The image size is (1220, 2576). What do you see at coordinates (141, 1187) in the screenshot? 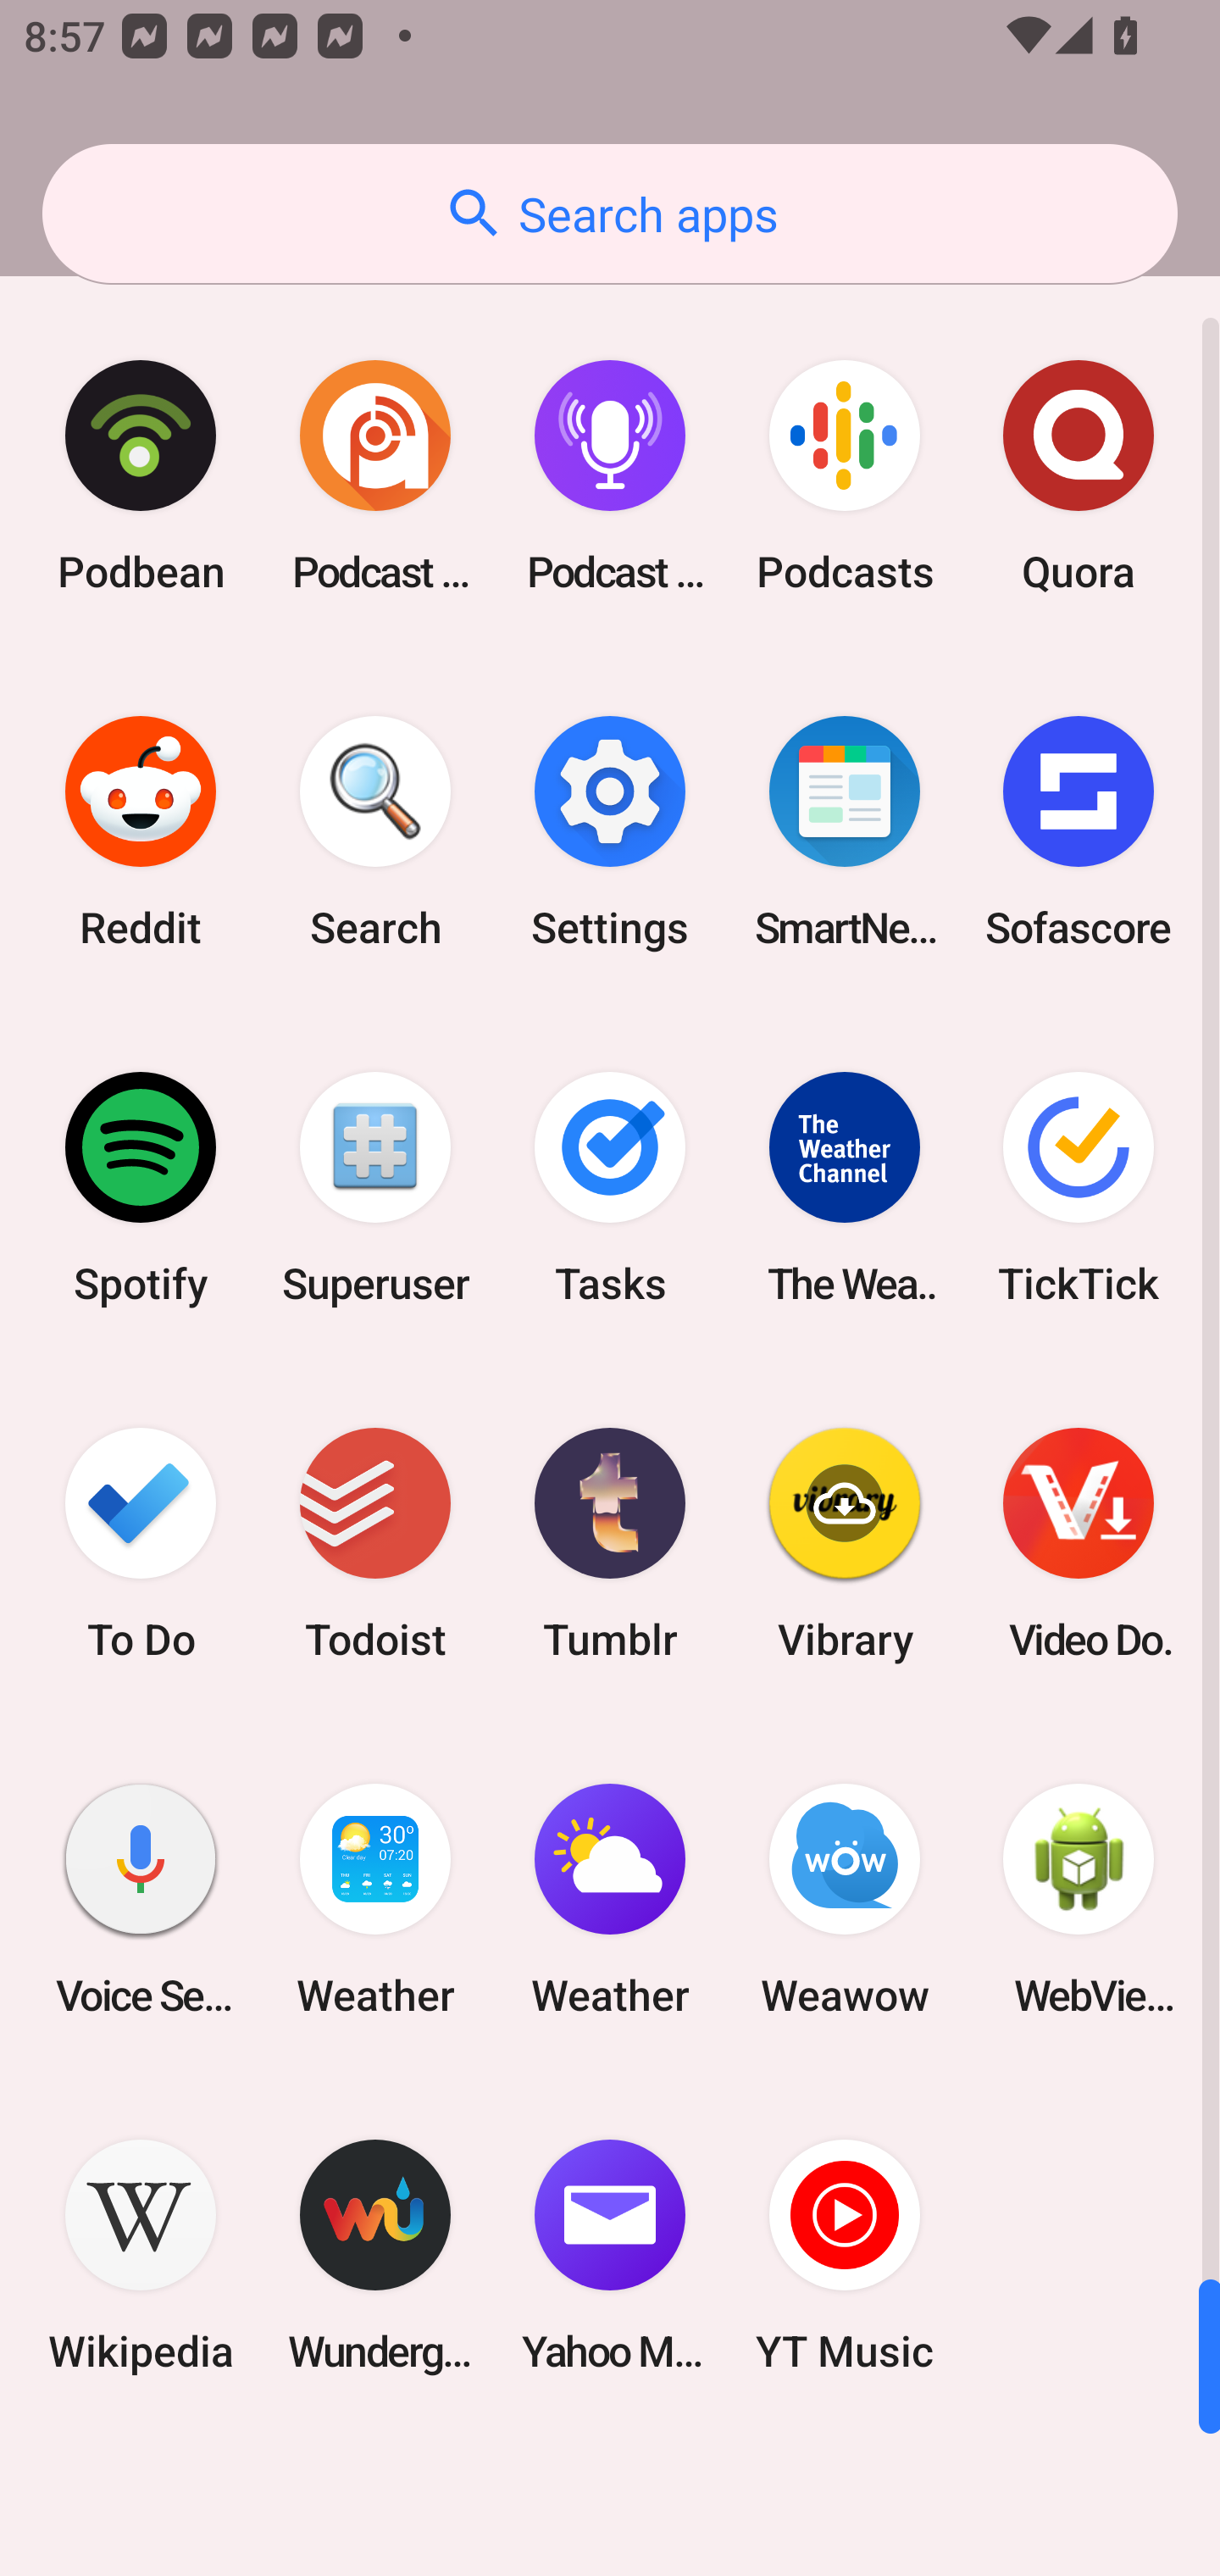
I see `Spotify` at bounding box center [141, 1187].